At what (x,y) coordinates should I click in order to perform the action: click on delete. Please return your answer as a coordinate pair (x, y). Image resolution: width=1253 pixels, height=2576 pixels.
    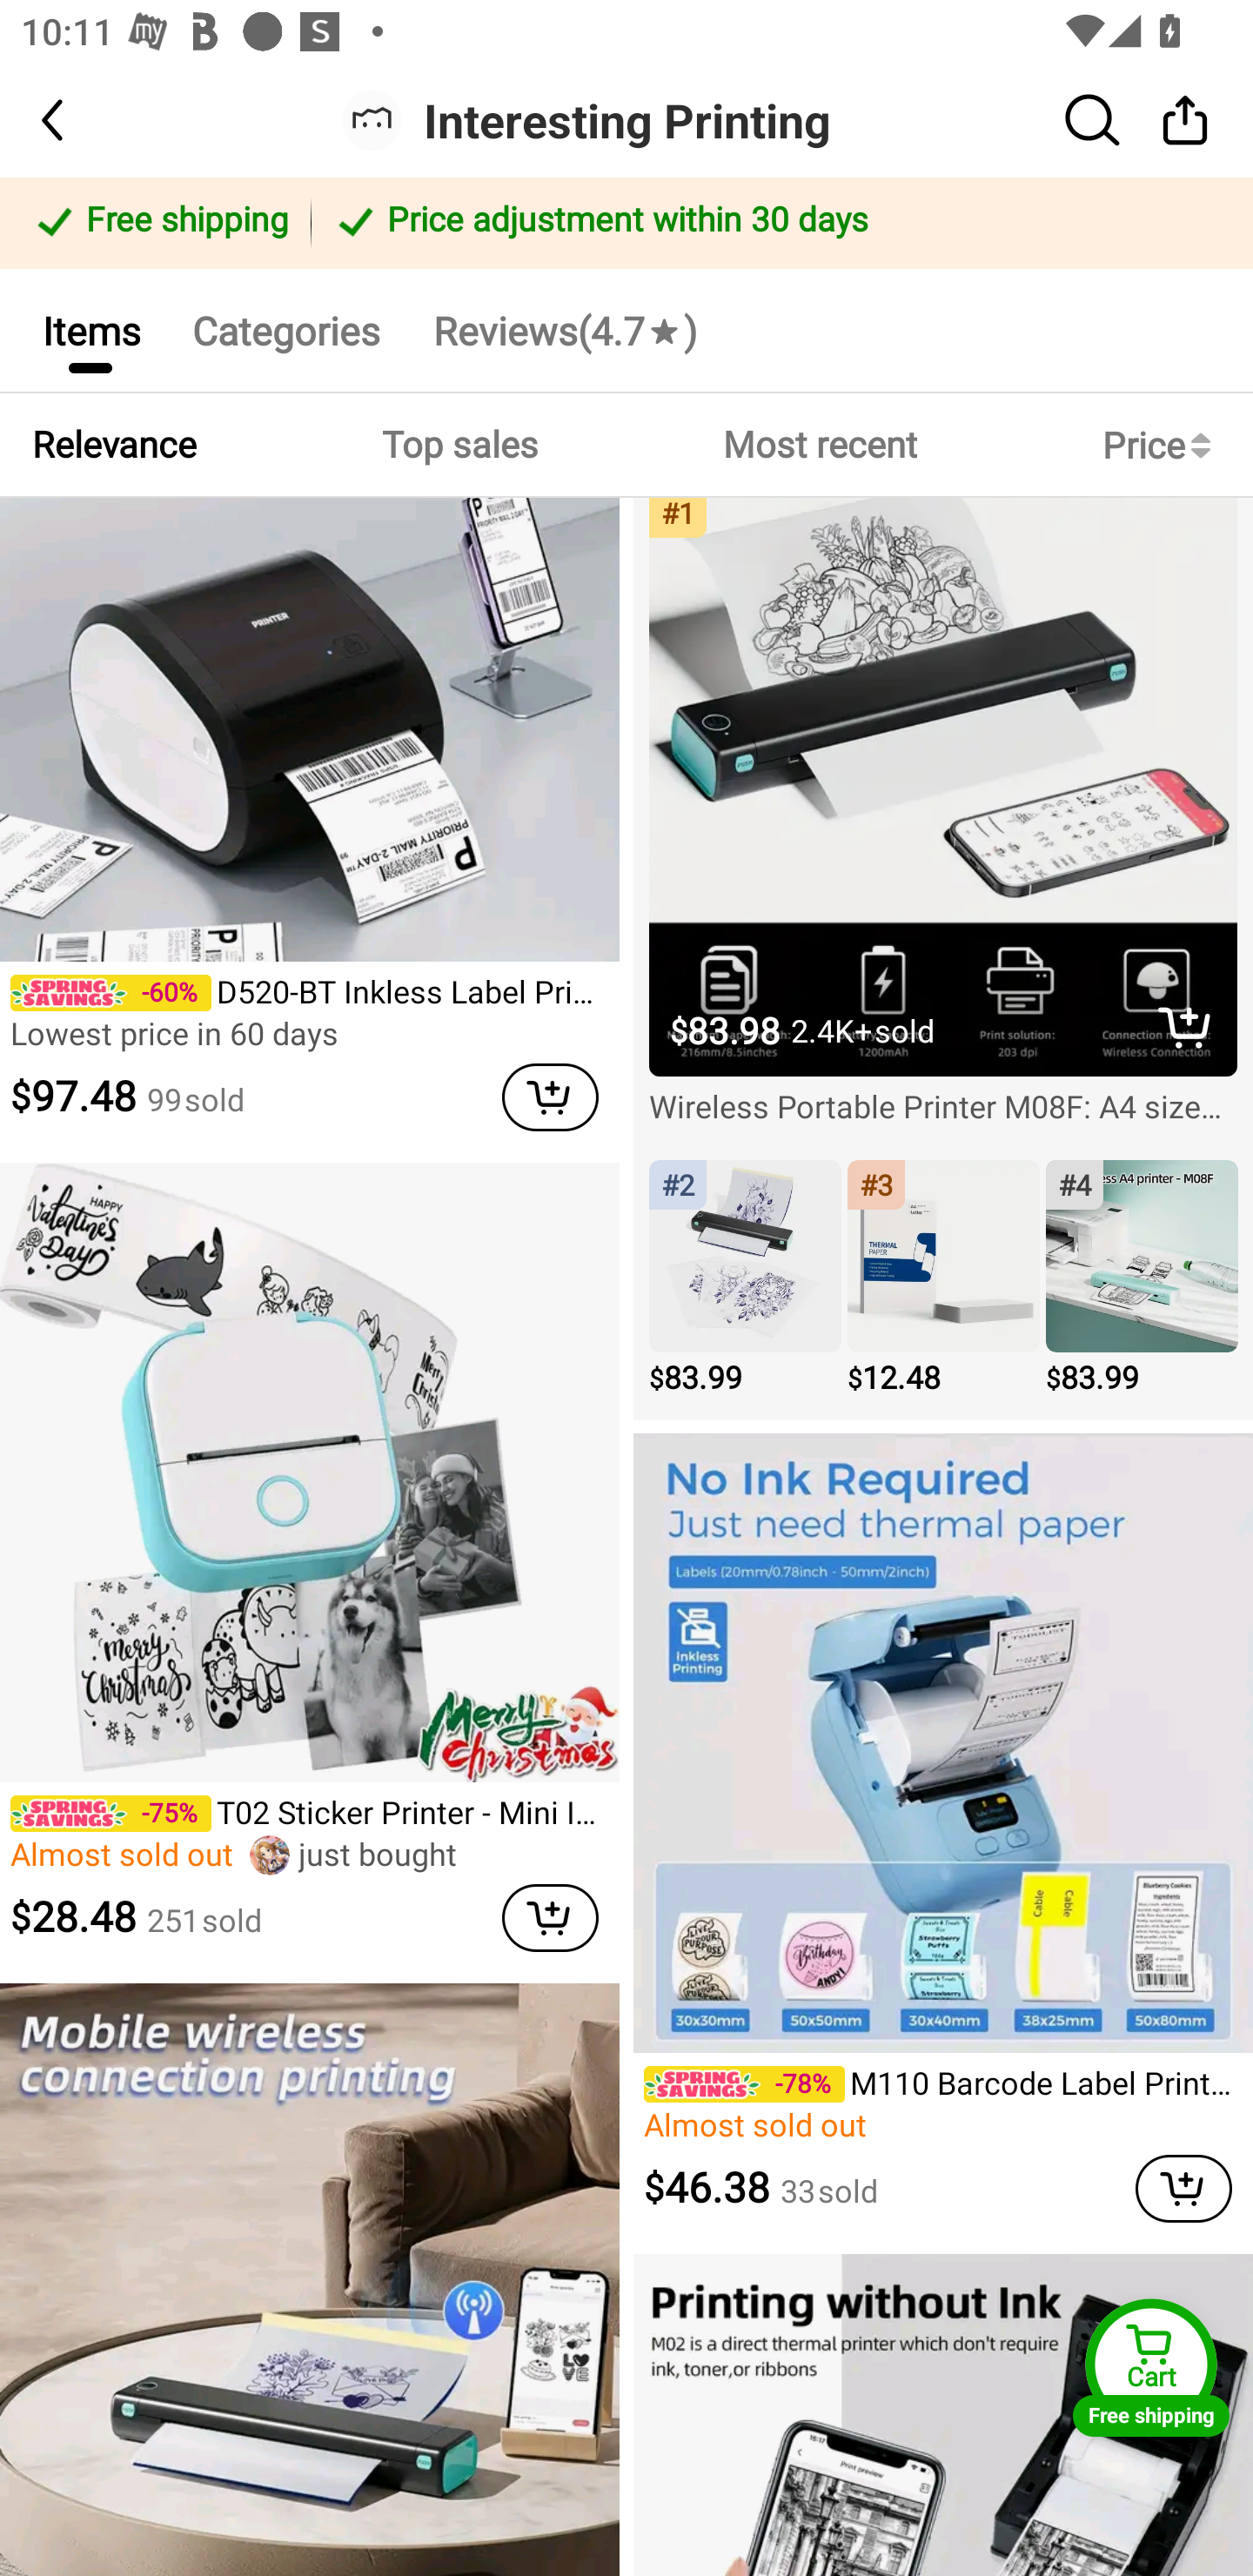
    Looking at the image, I should click on (1185, 1026).